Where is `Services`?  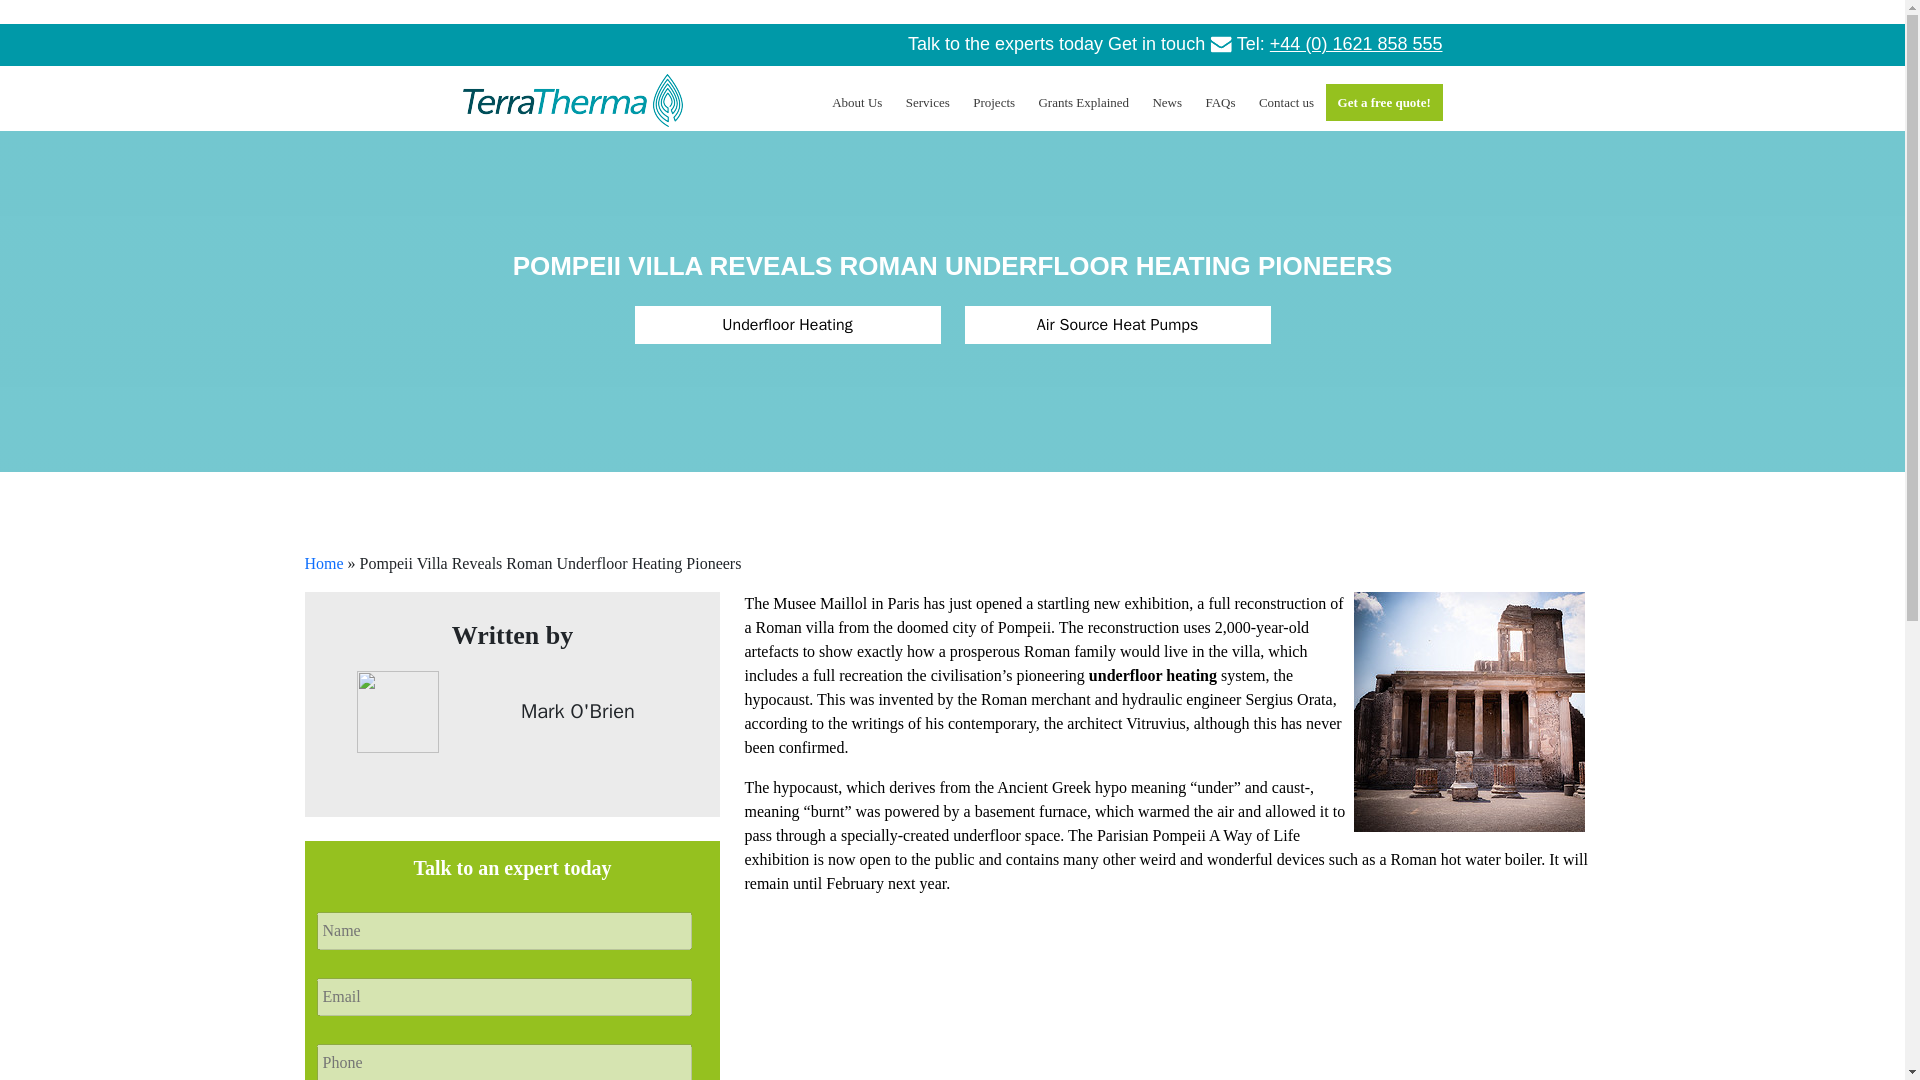
Services is located at coordinates (928, 103).